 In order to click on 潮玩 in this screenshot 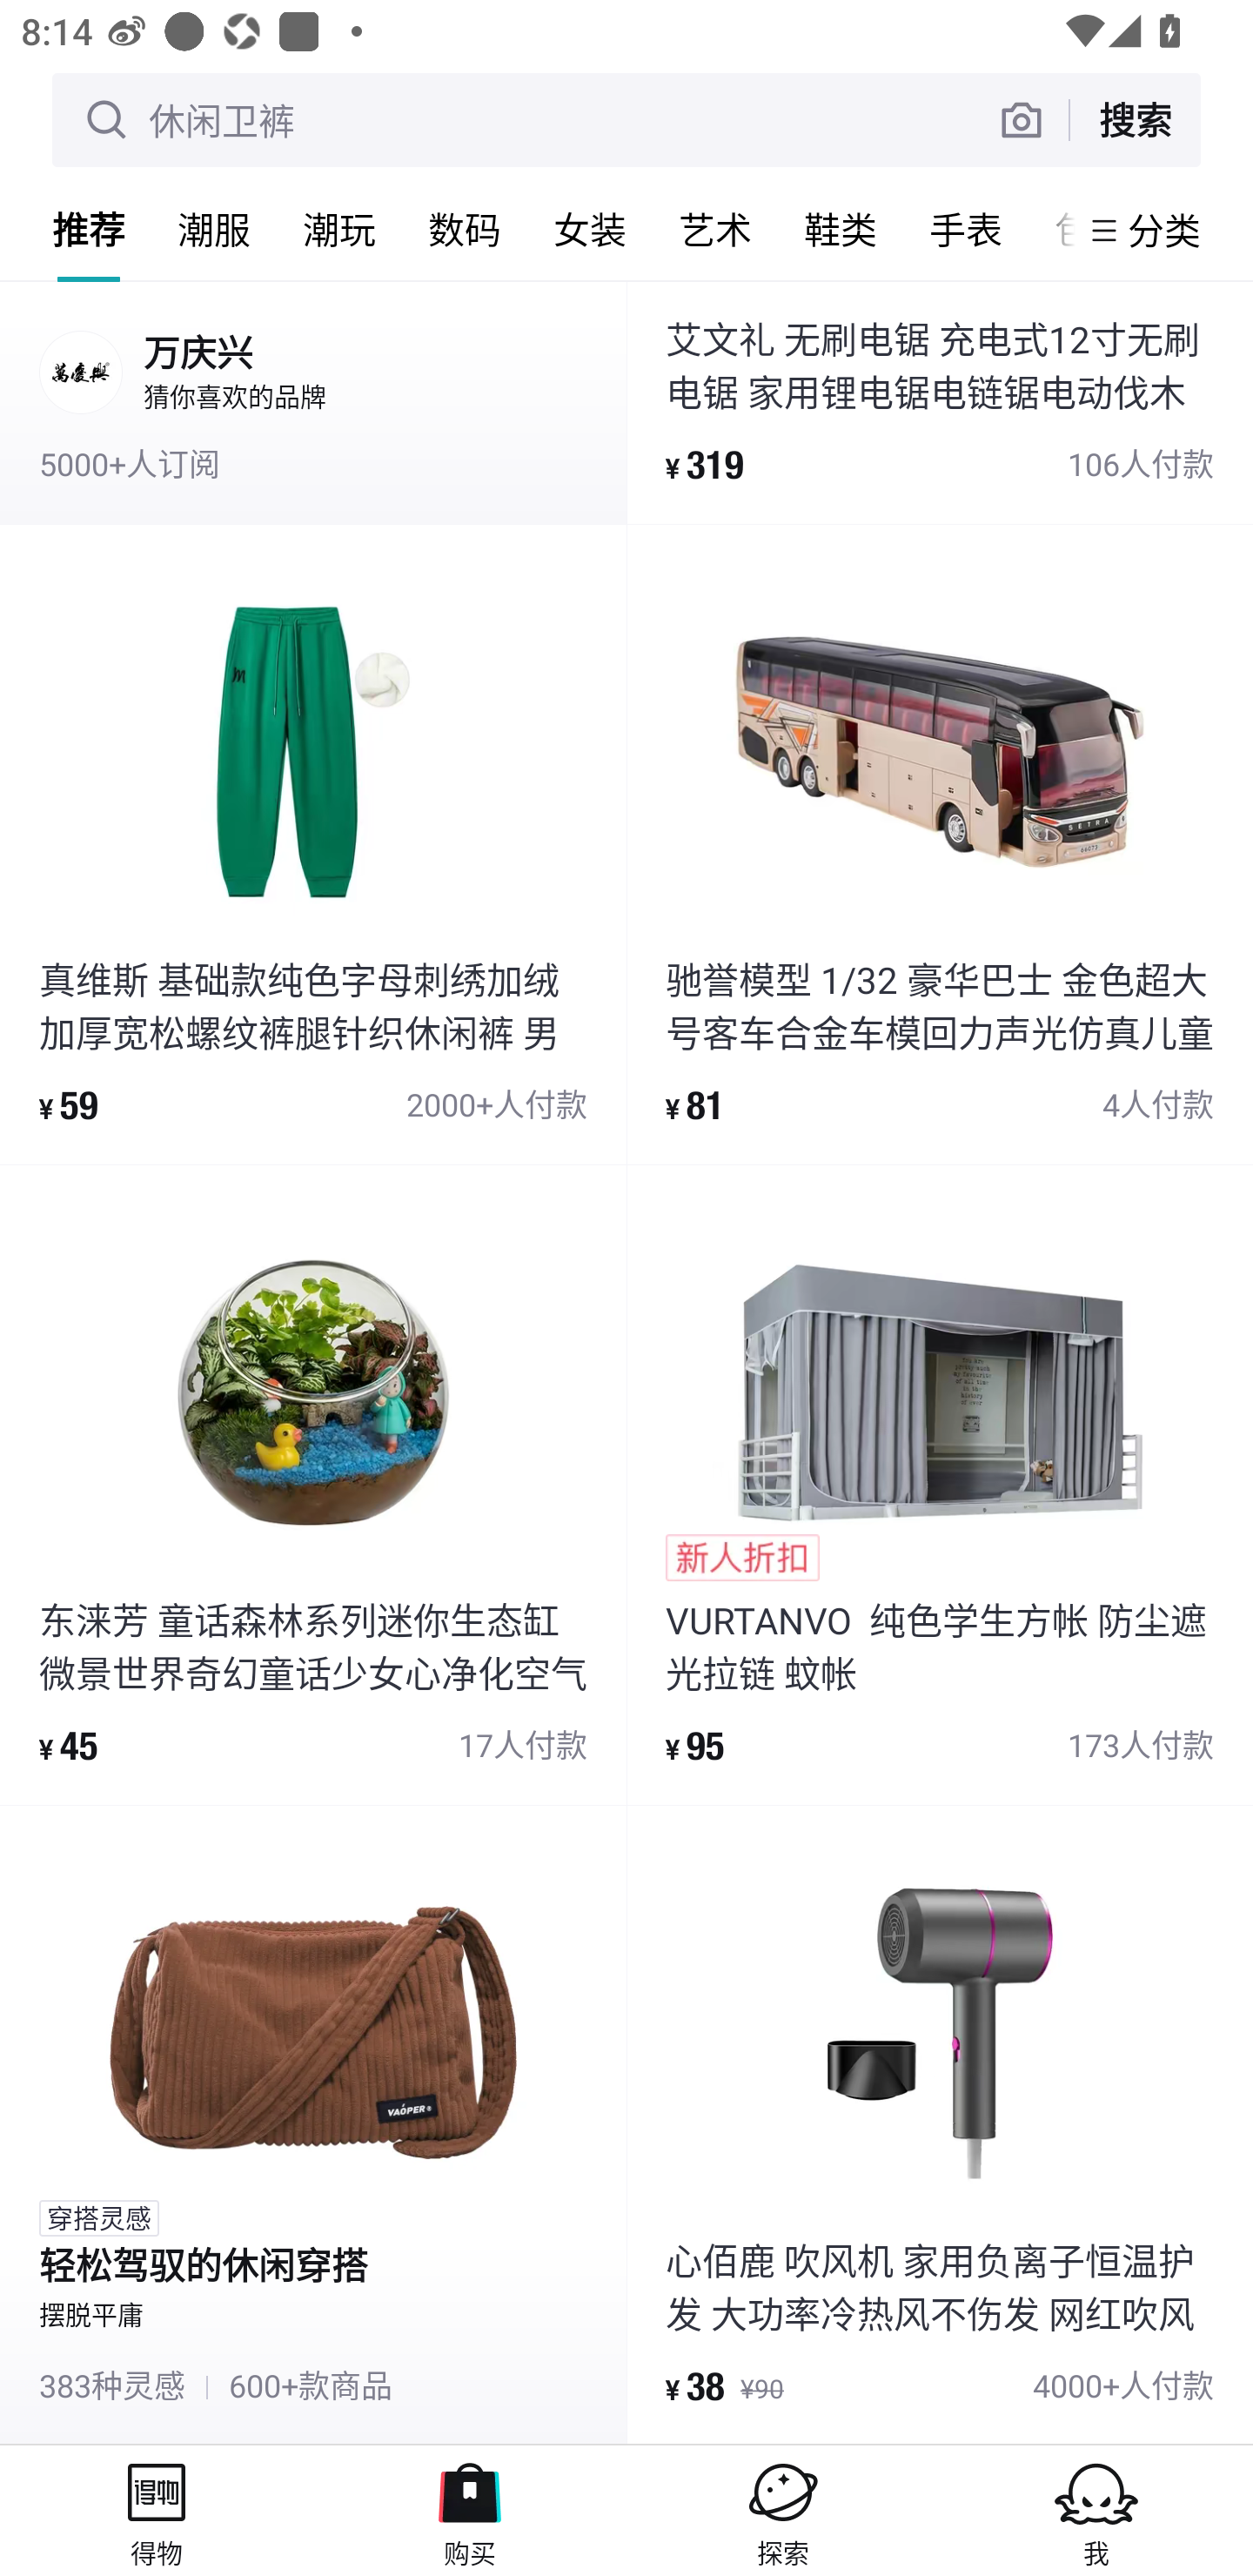, I will do `click(339, 229)`.